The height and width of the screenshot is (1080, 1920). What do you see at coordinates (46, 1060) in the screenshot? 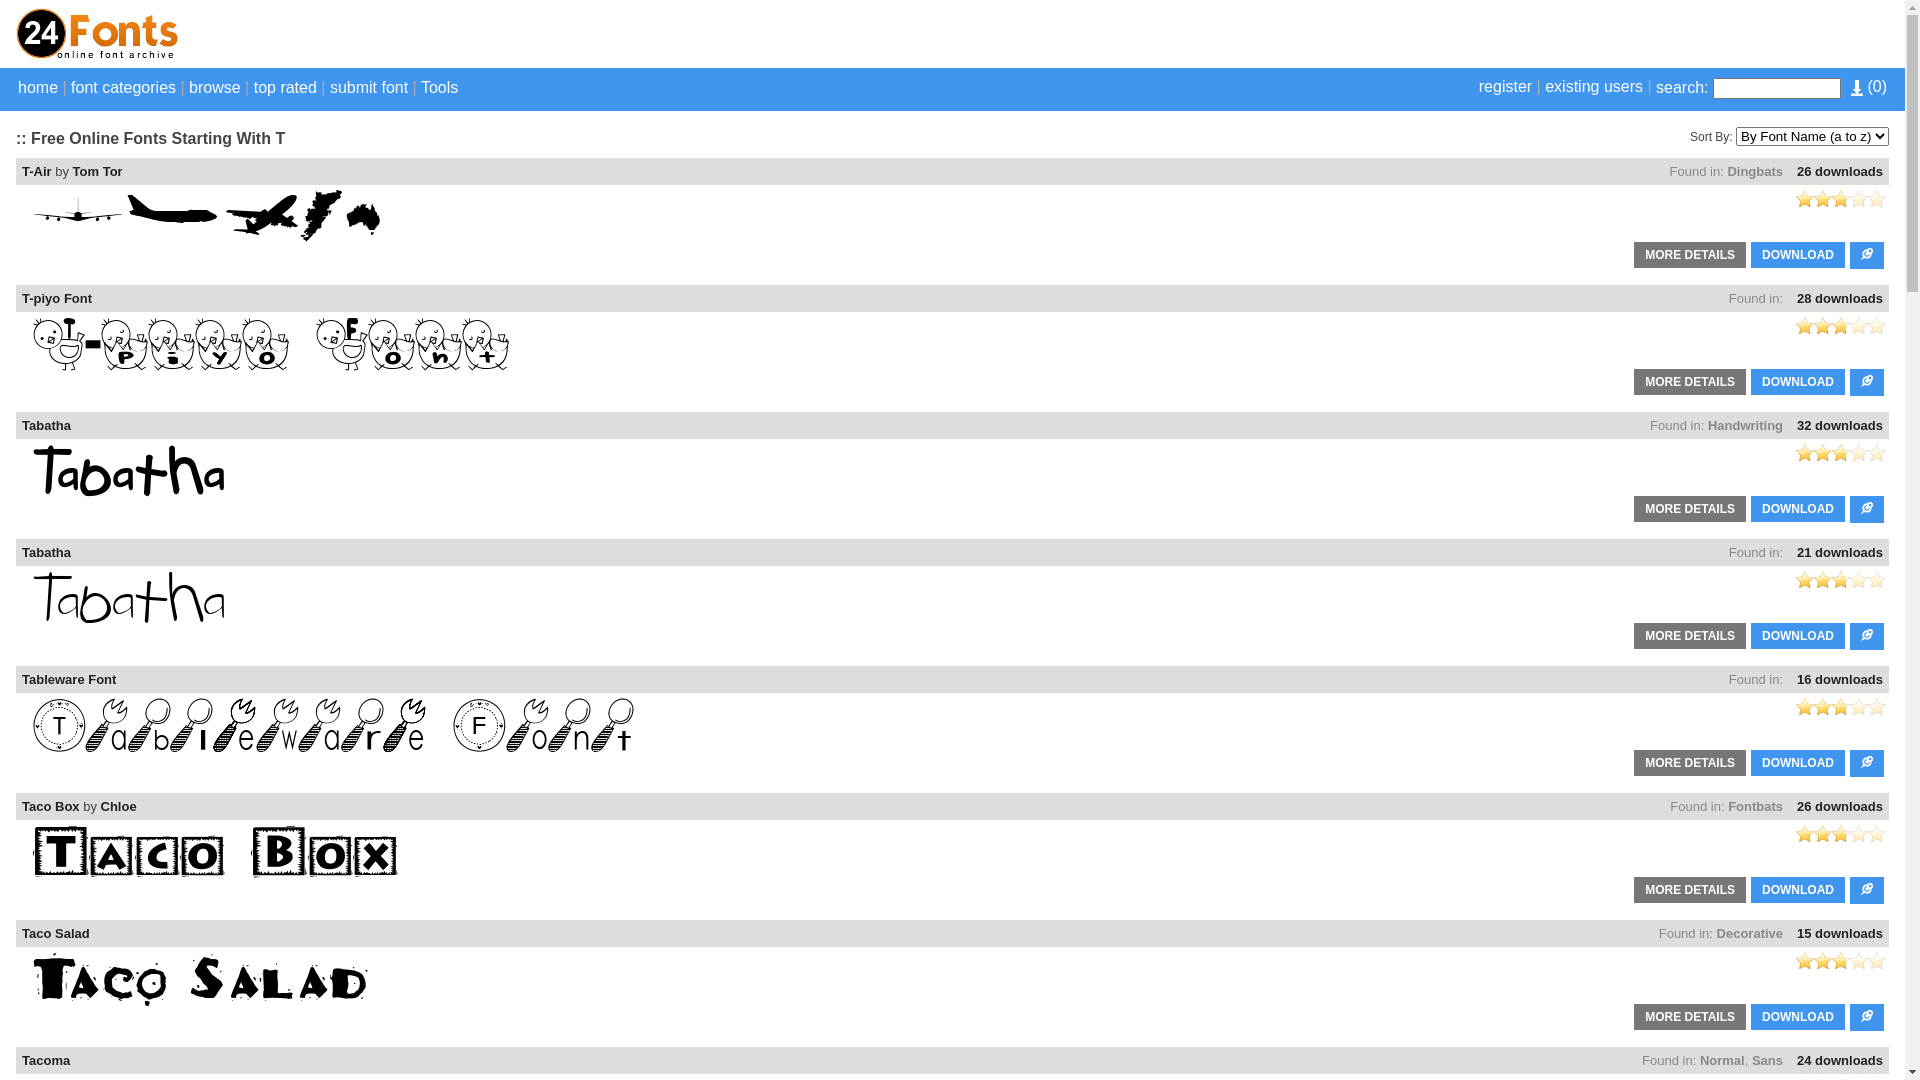
I see `Tacoma` at bounding box center [46, 1060].